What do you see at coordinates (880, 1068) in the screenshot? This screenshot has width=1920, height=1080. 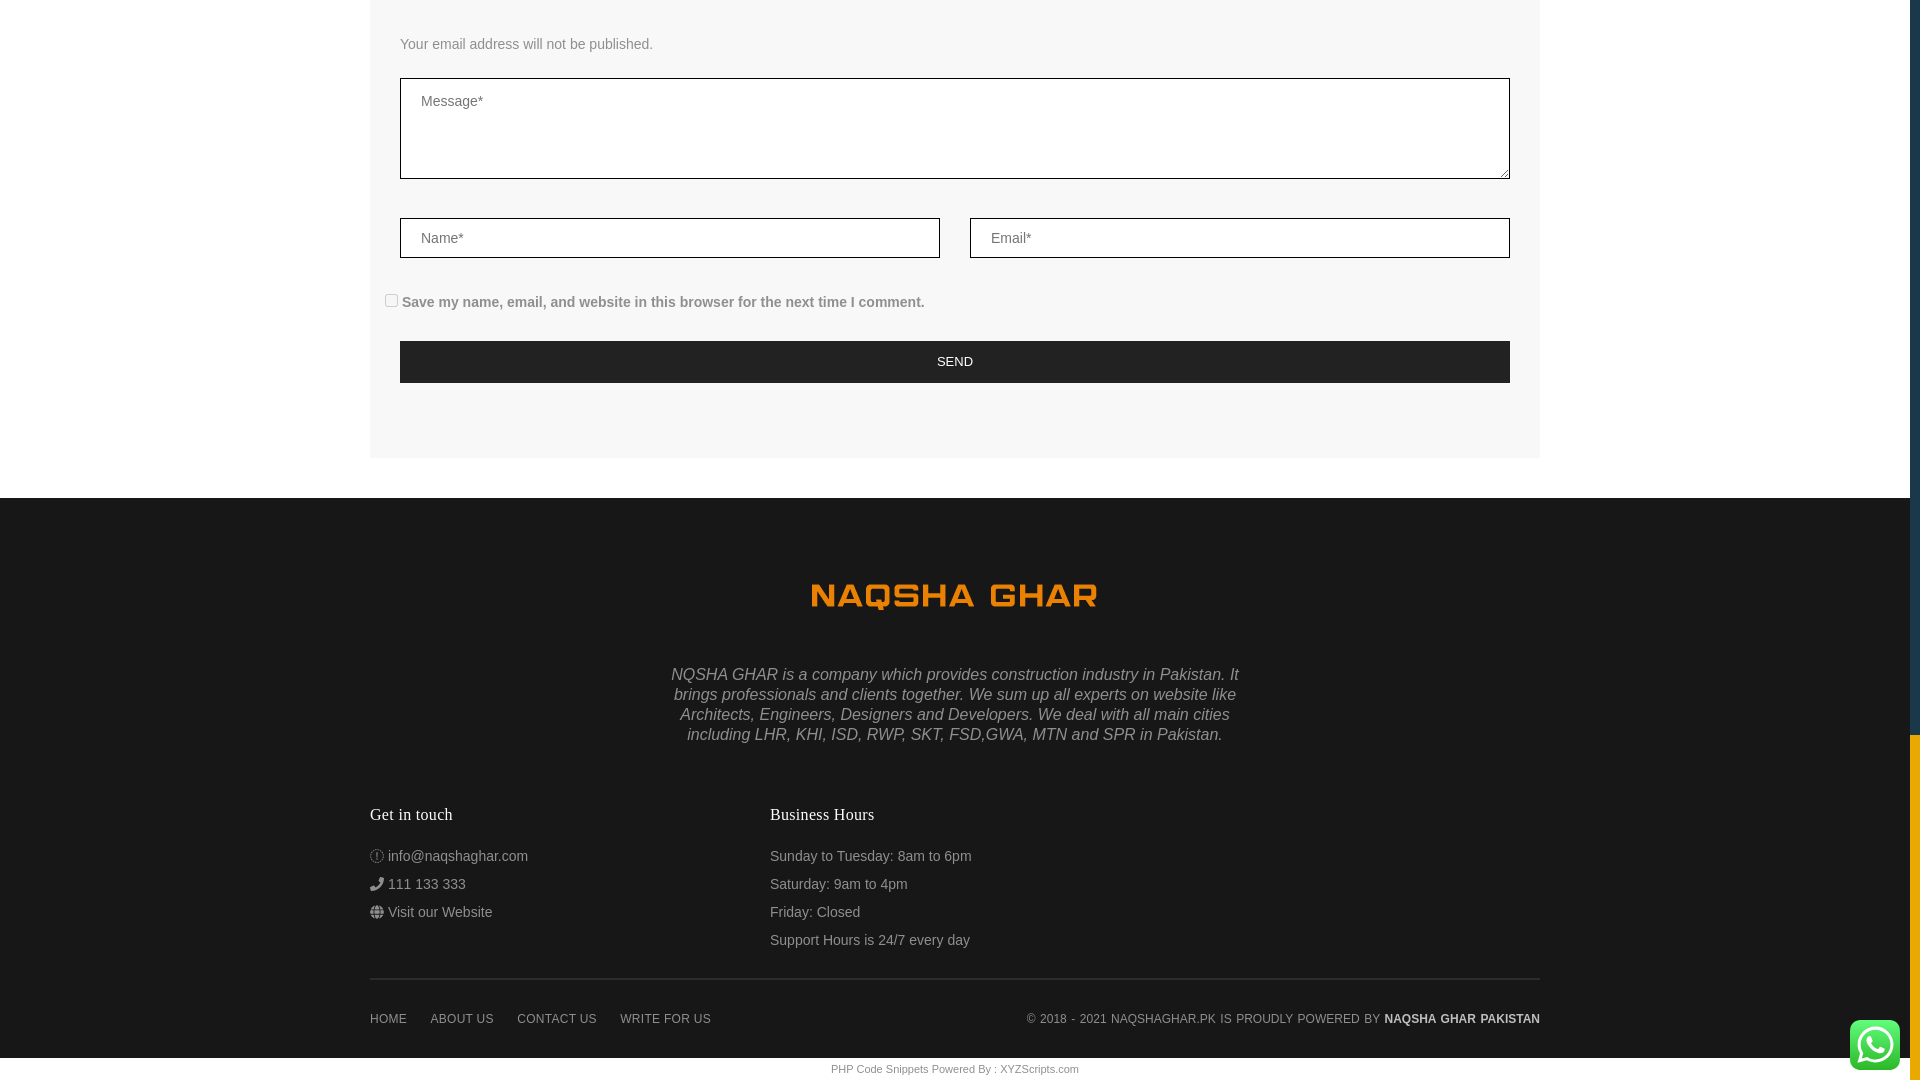 I see `Insert PHP Snippet Wordpress Plugin` at bounding box center [880, 1068].